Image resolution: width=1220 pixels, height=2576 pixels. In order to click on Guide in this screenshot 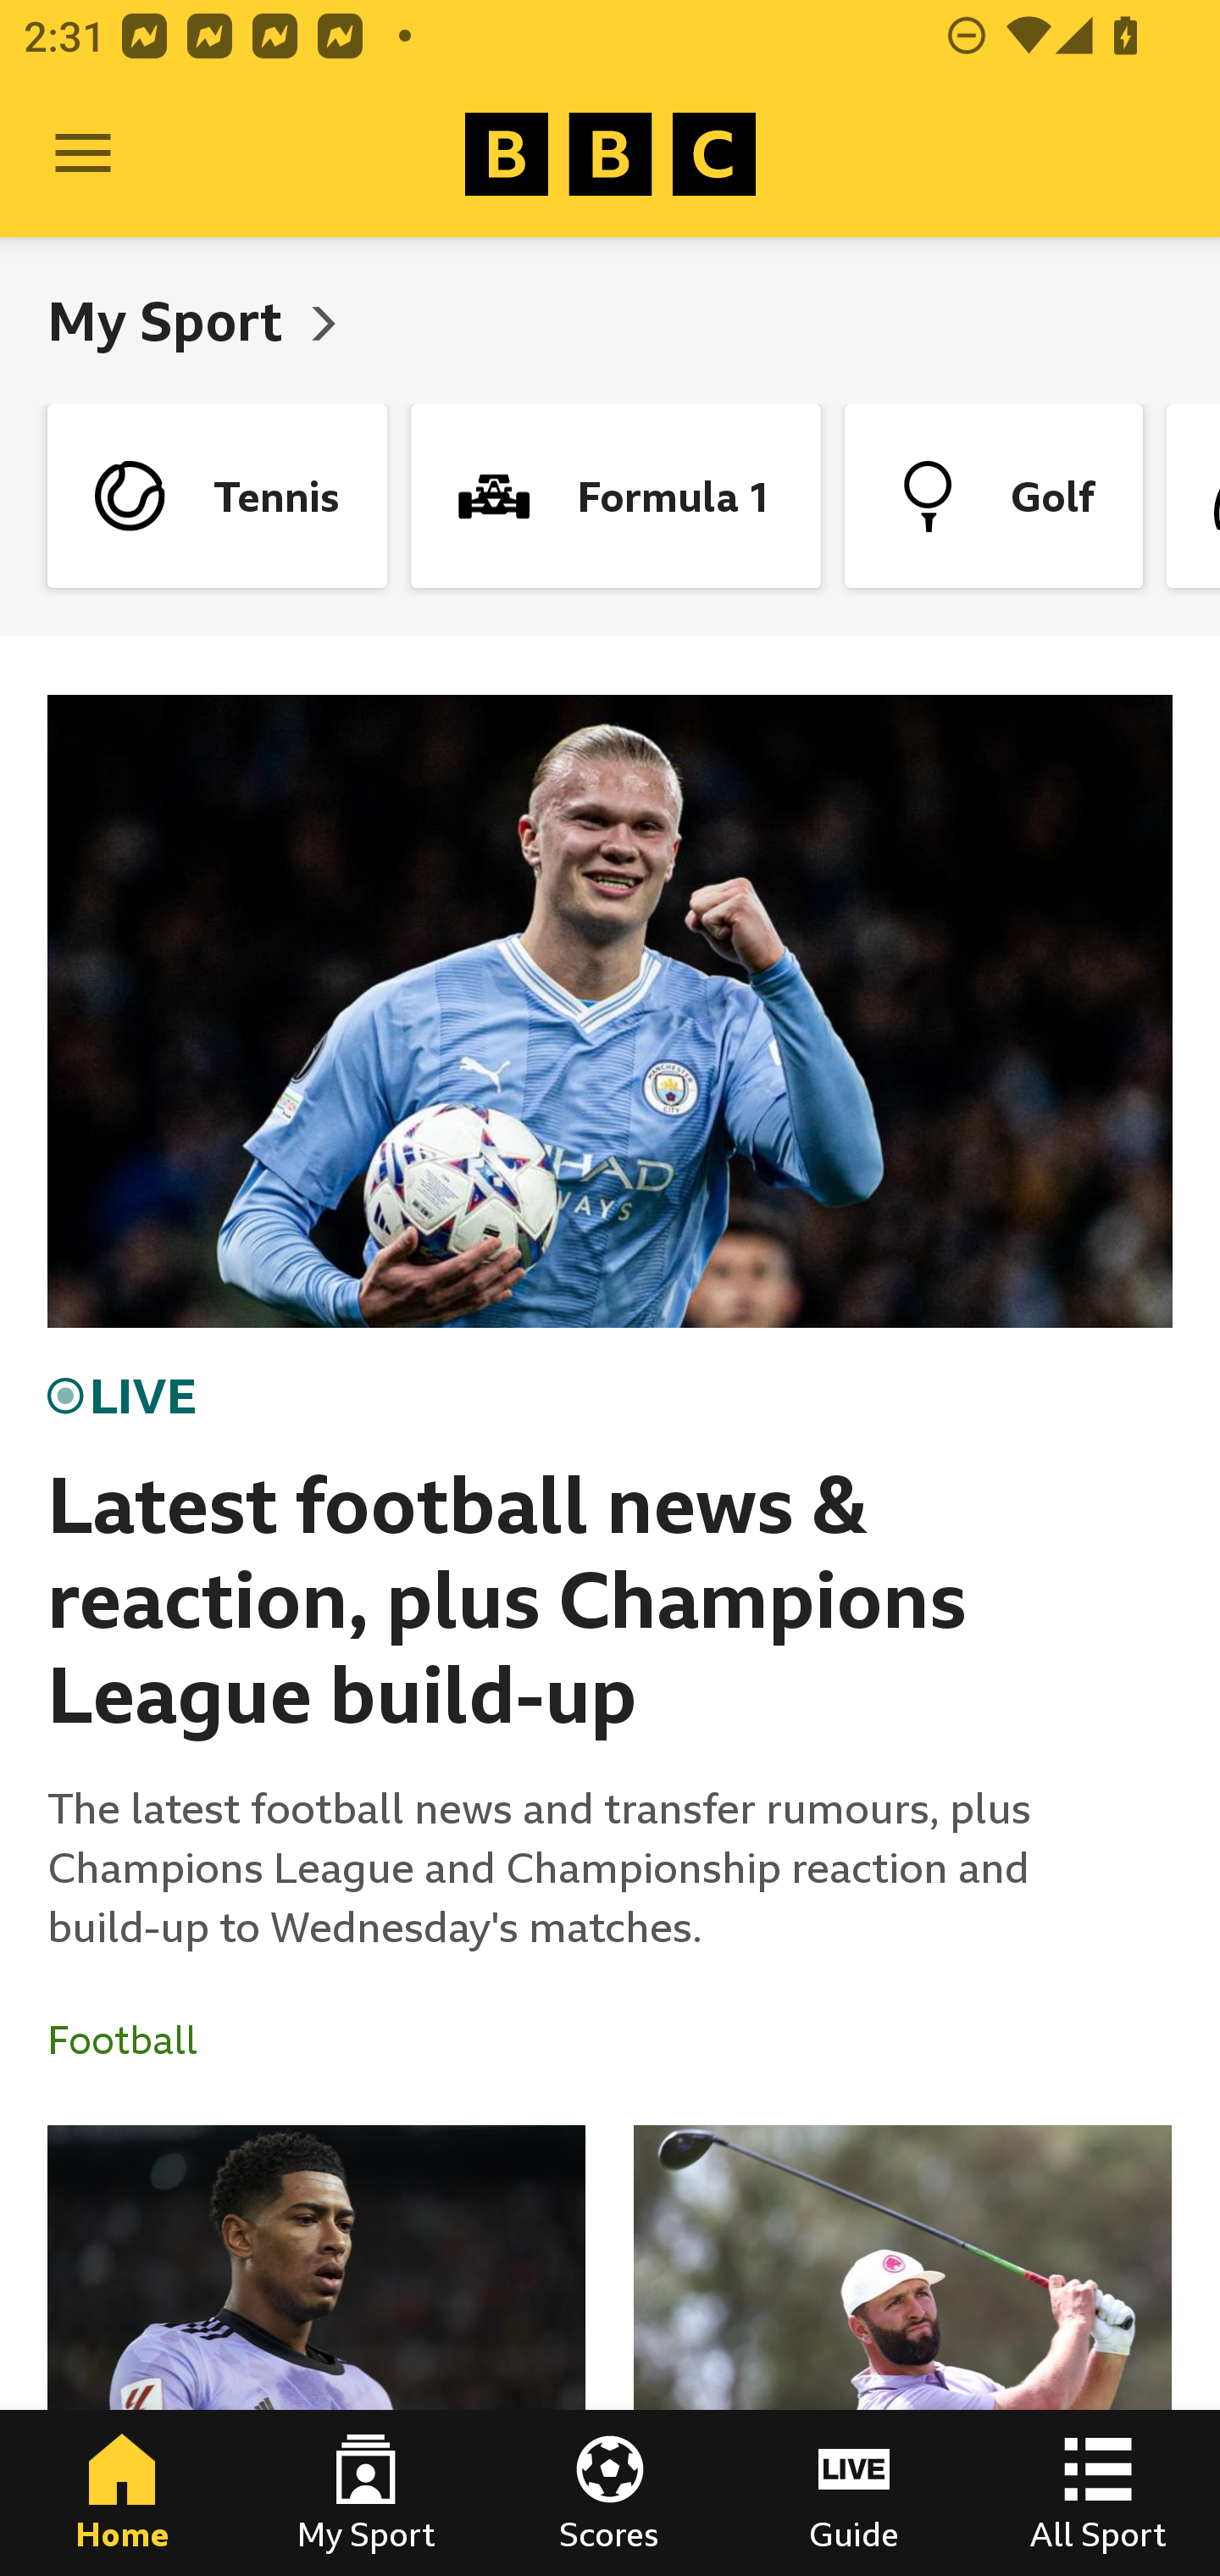, I will do `click(854, 2493)`.